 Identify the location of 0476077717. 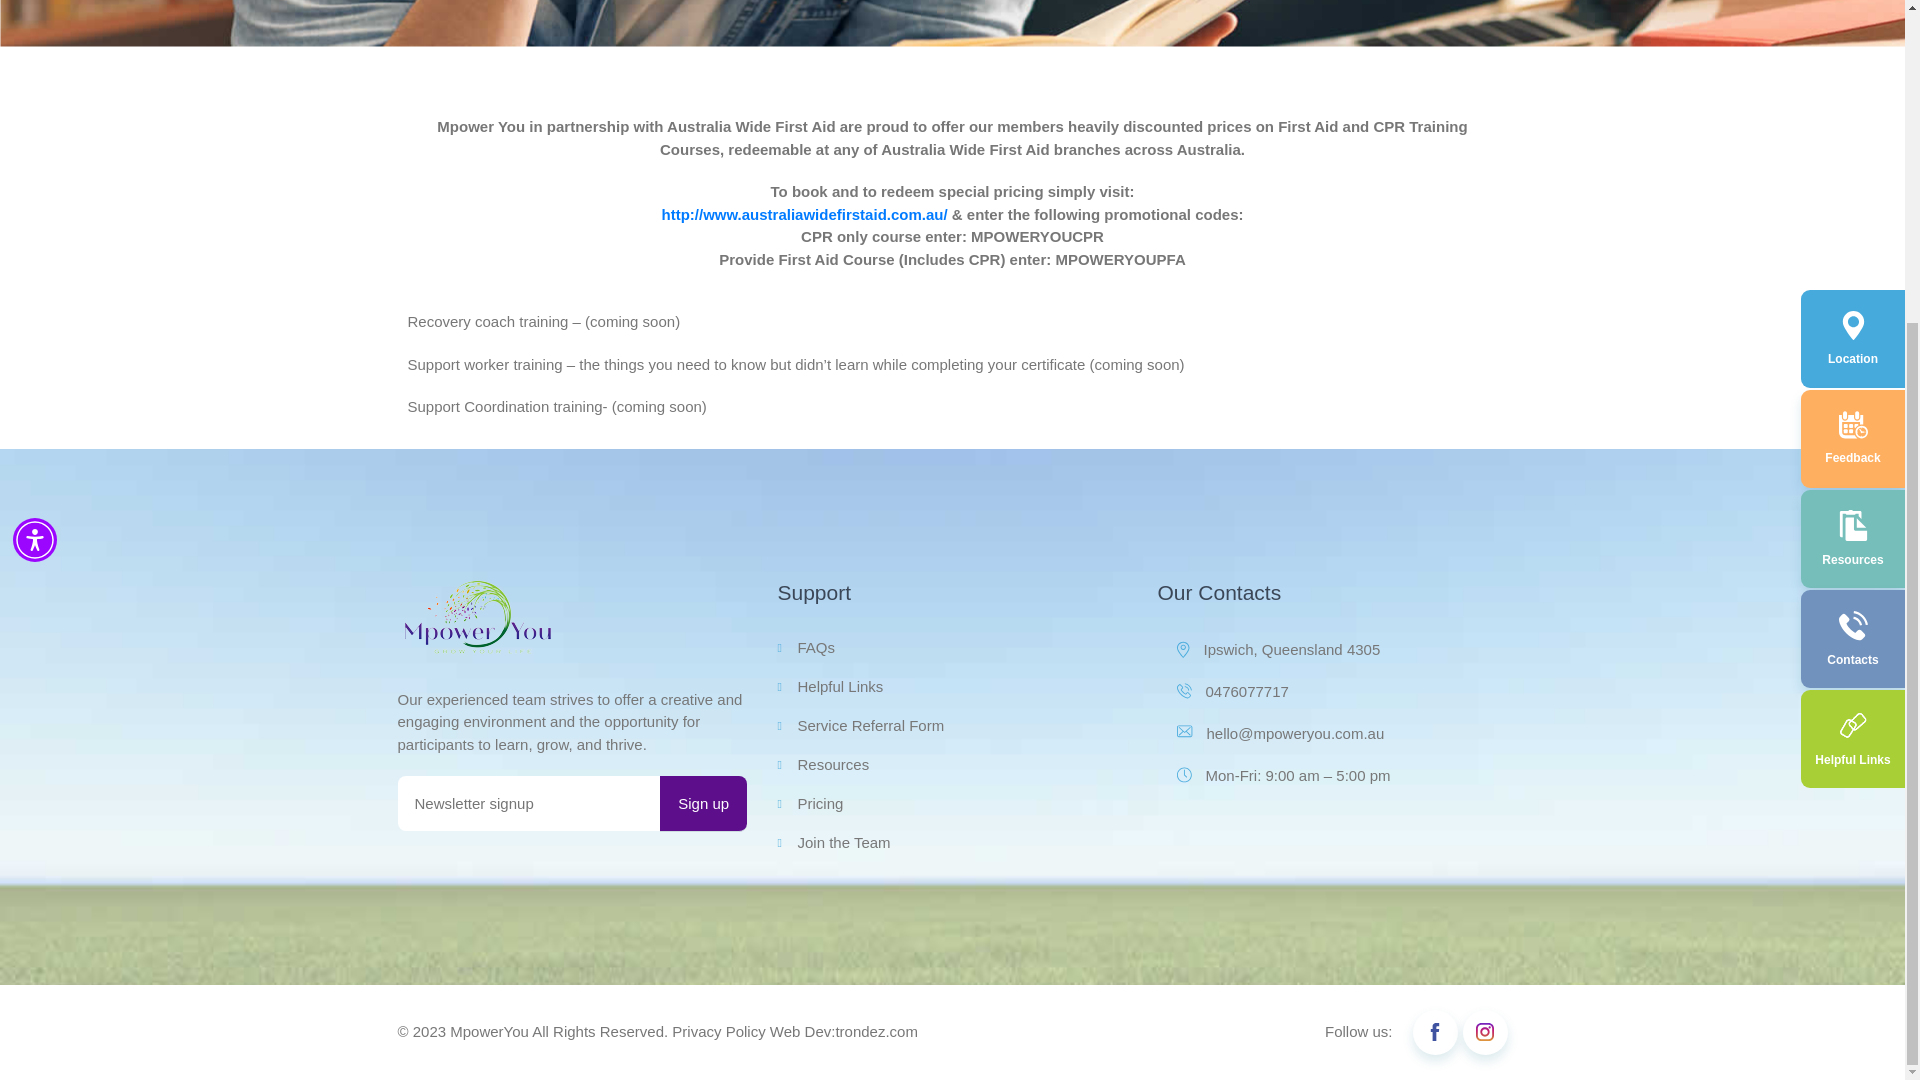
(1342, 692).